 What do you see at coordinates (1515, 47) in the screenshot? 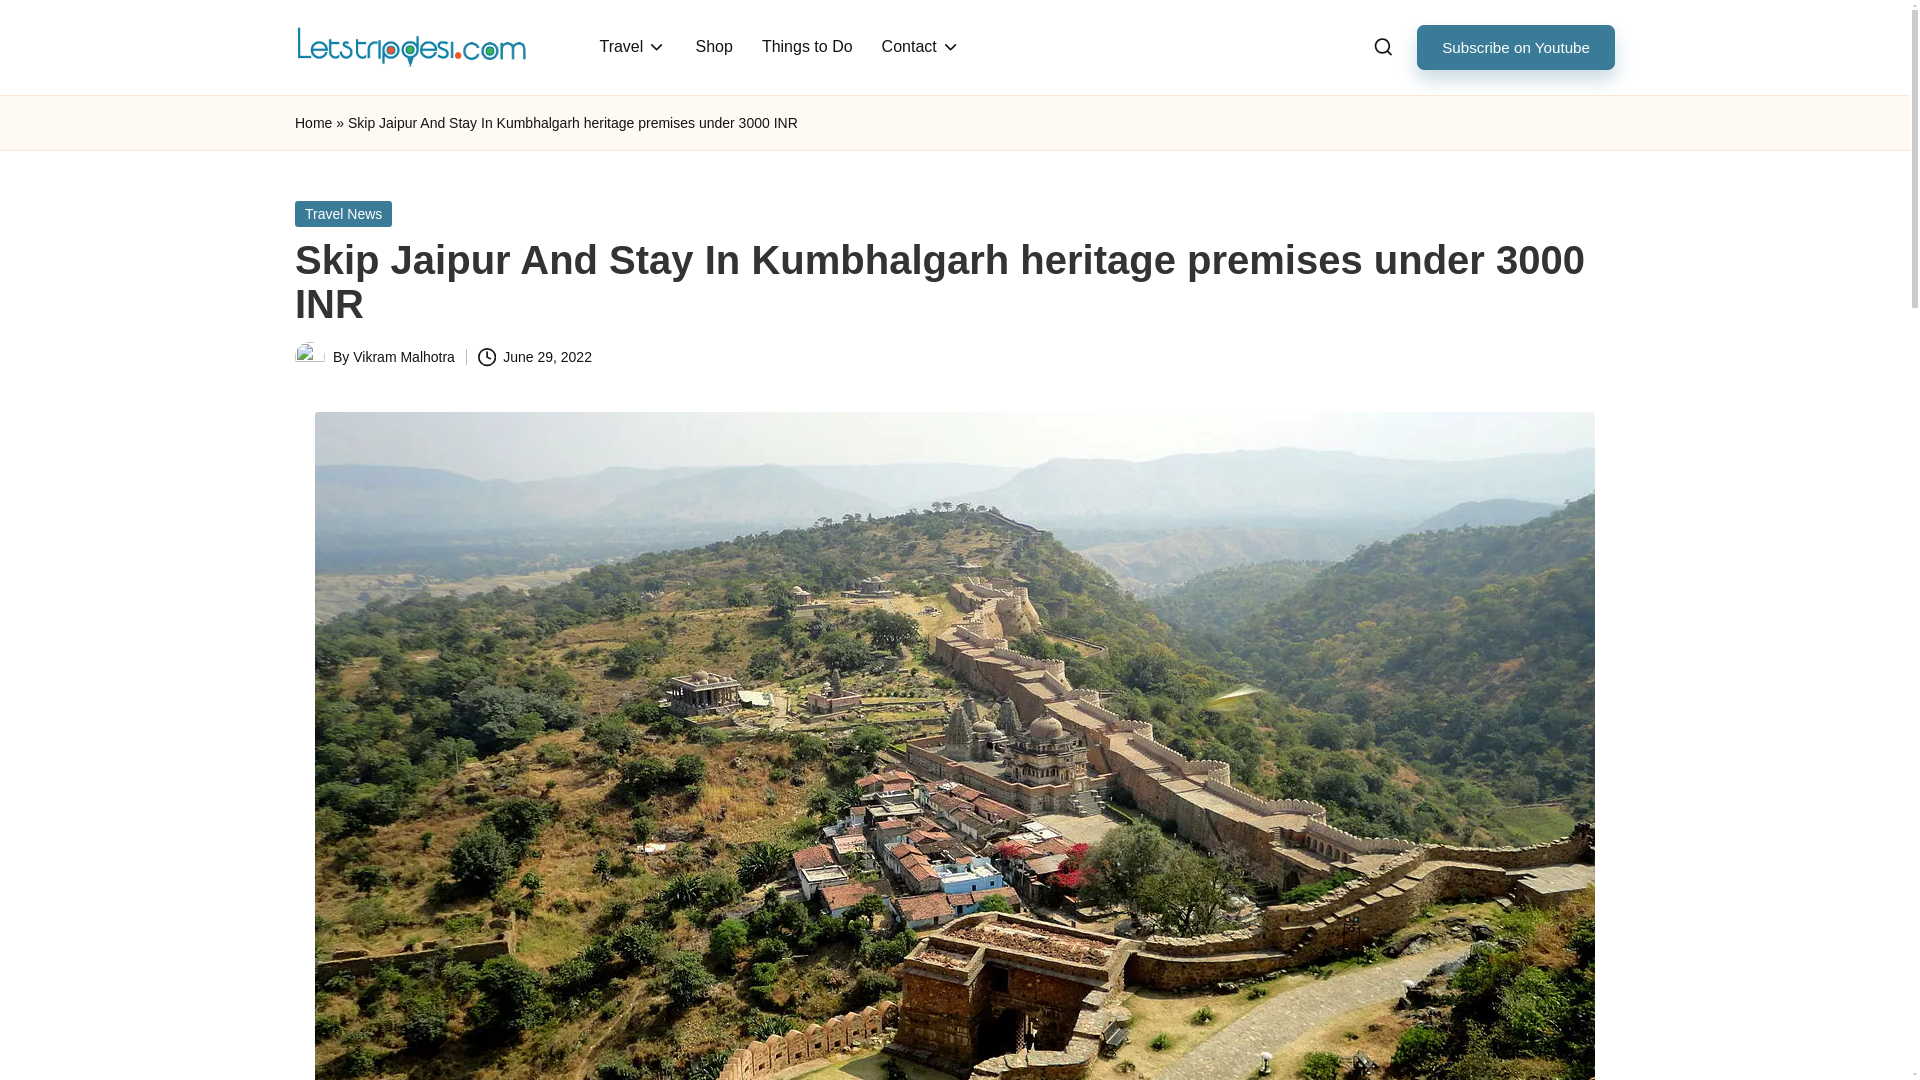
I see `Subscribe on Youtube` at bounding box center [1515, 47].